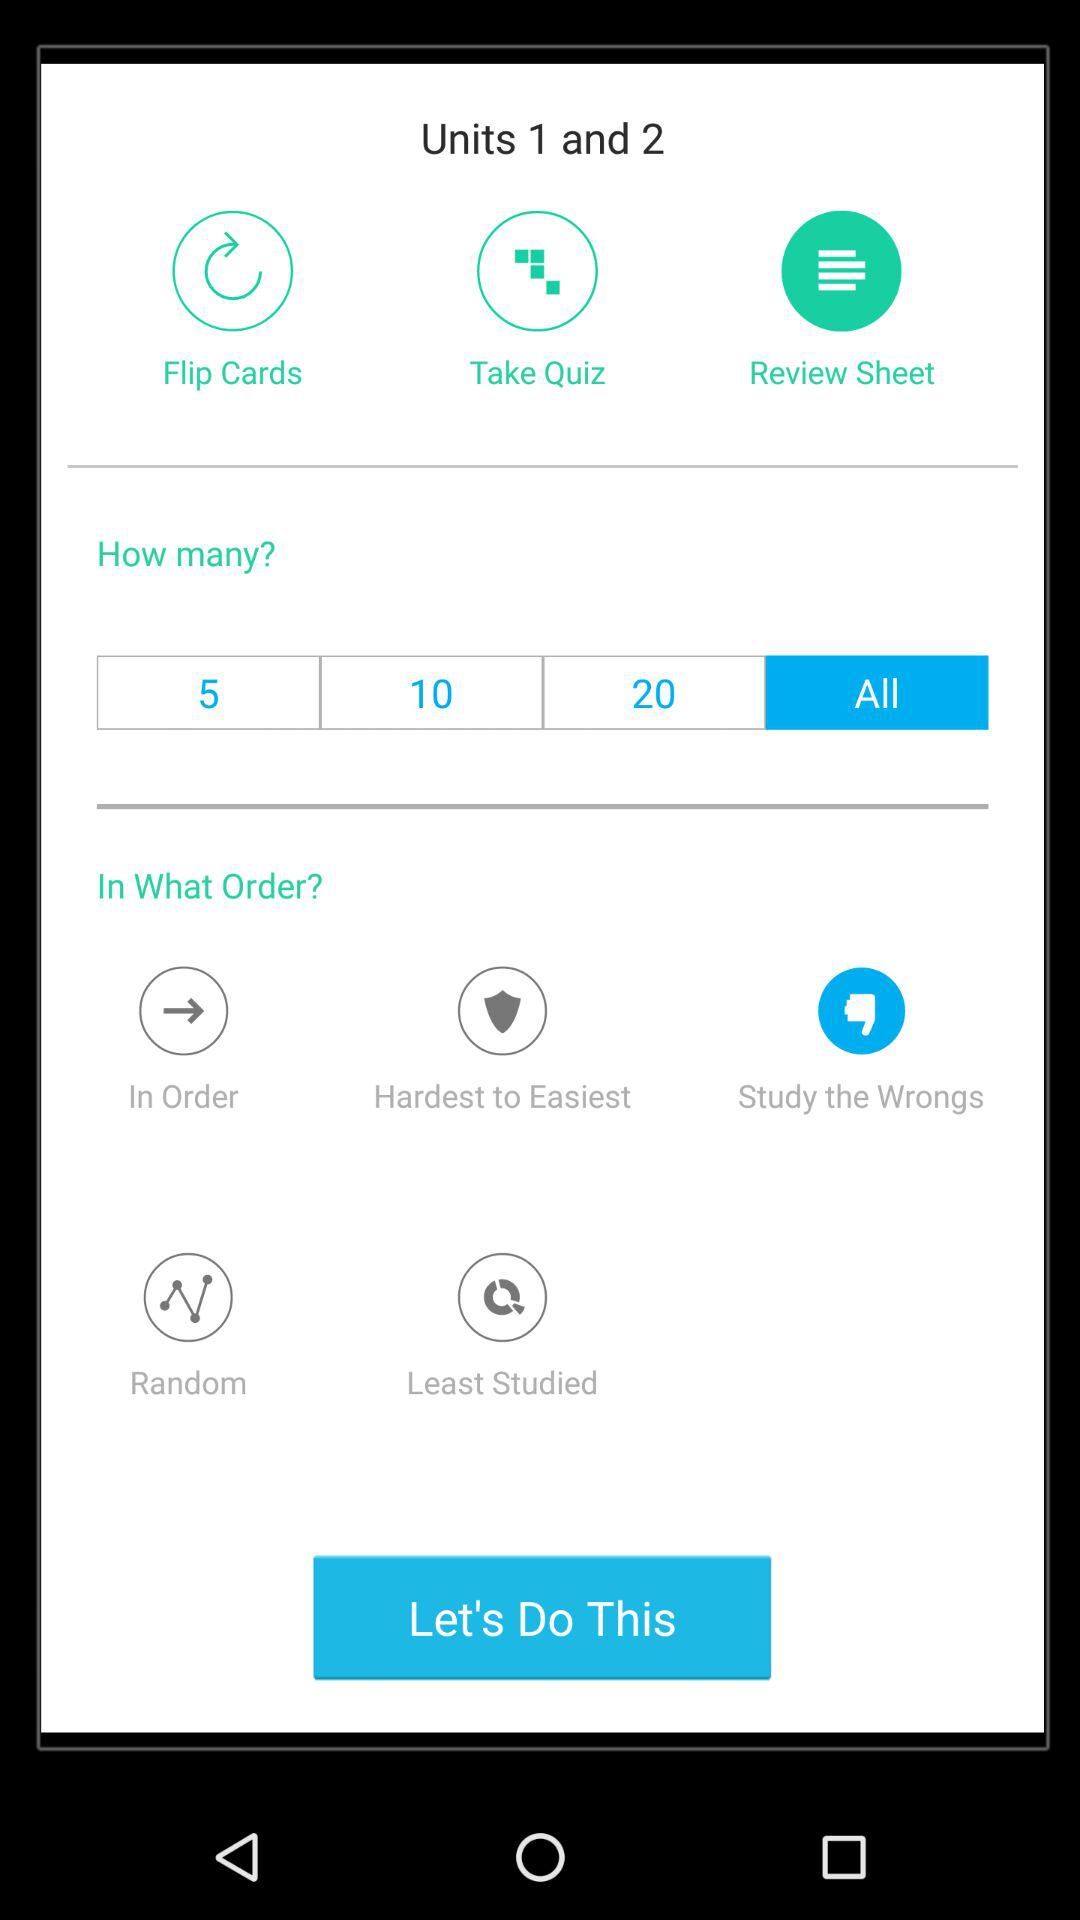  What do you see at coordinates (537, 270) in the screenshot?
I see `take quiz` at bounding box center [537, 270].